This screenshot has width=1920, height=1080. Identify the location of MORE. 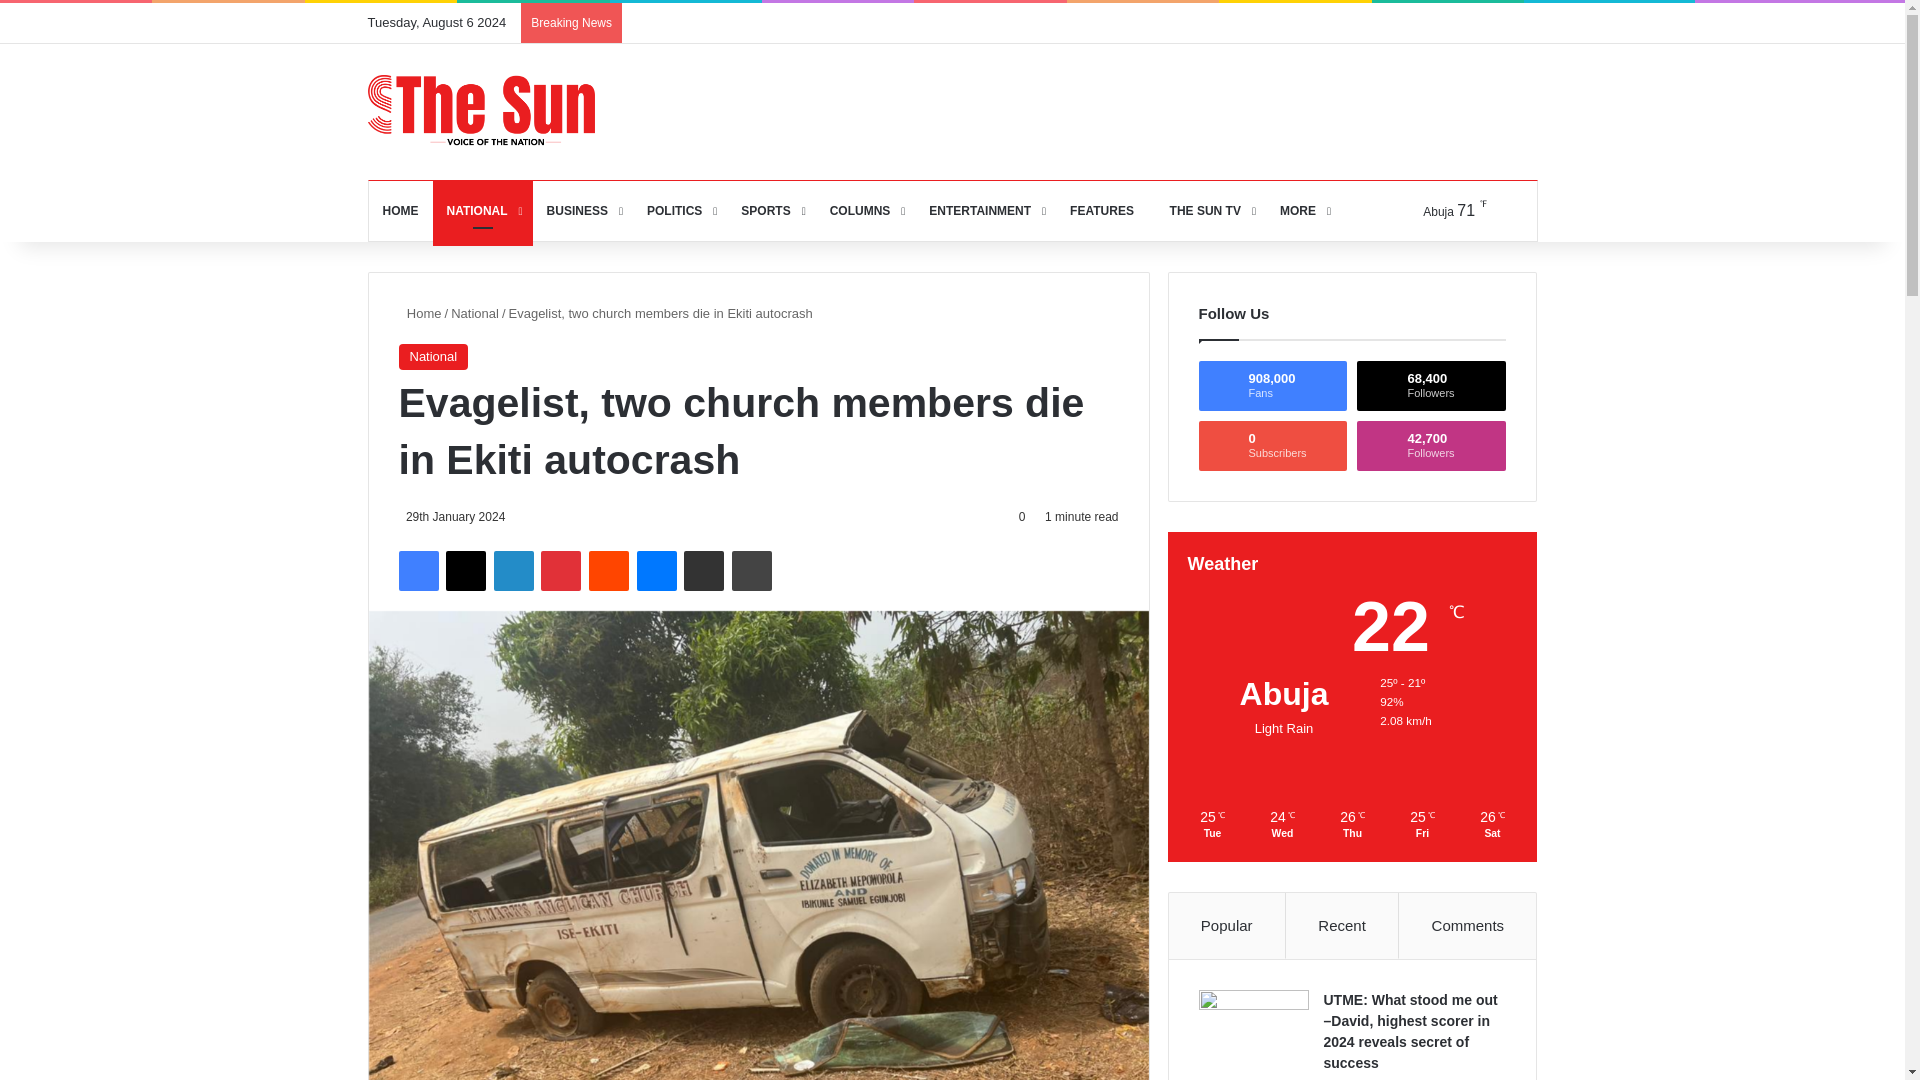
(1302, 210).